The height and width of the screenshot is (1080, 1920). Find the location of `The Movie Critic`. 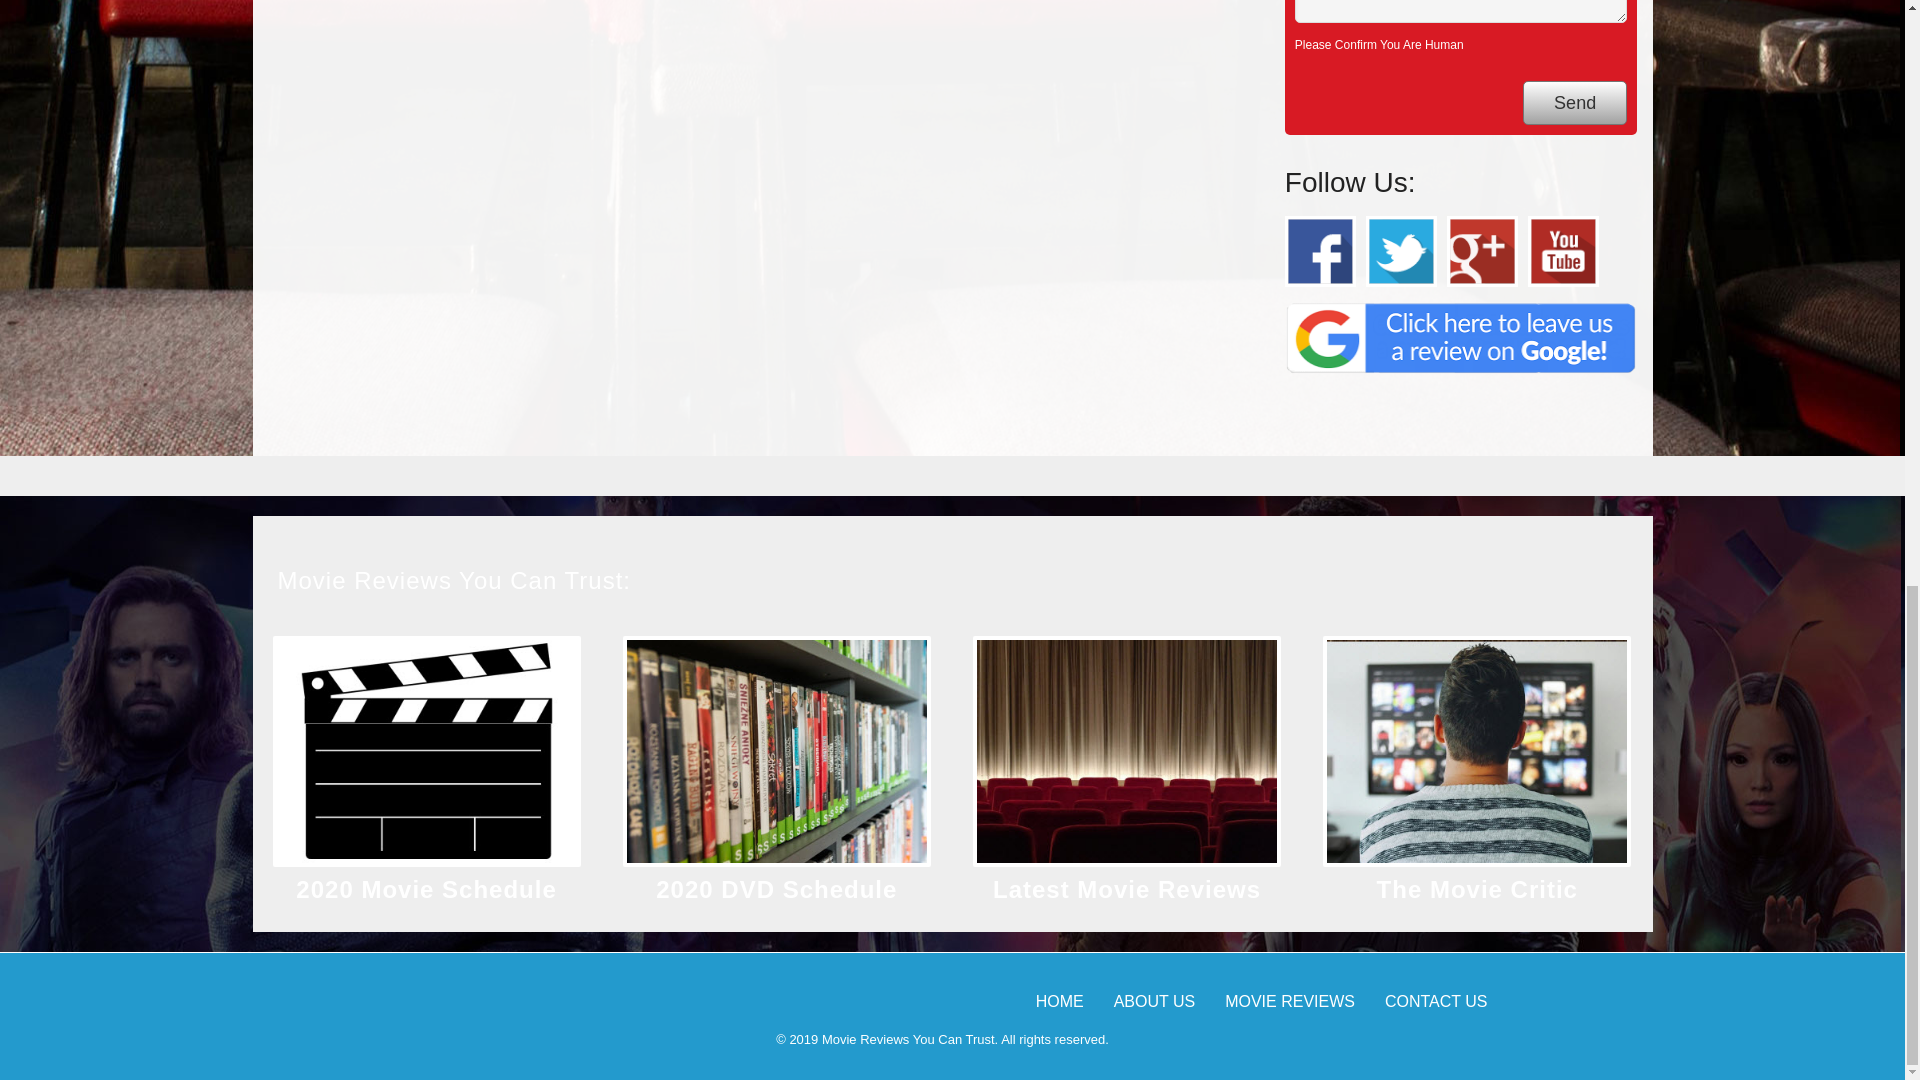

The Movie Critic is located at coordinates (1477, 888).